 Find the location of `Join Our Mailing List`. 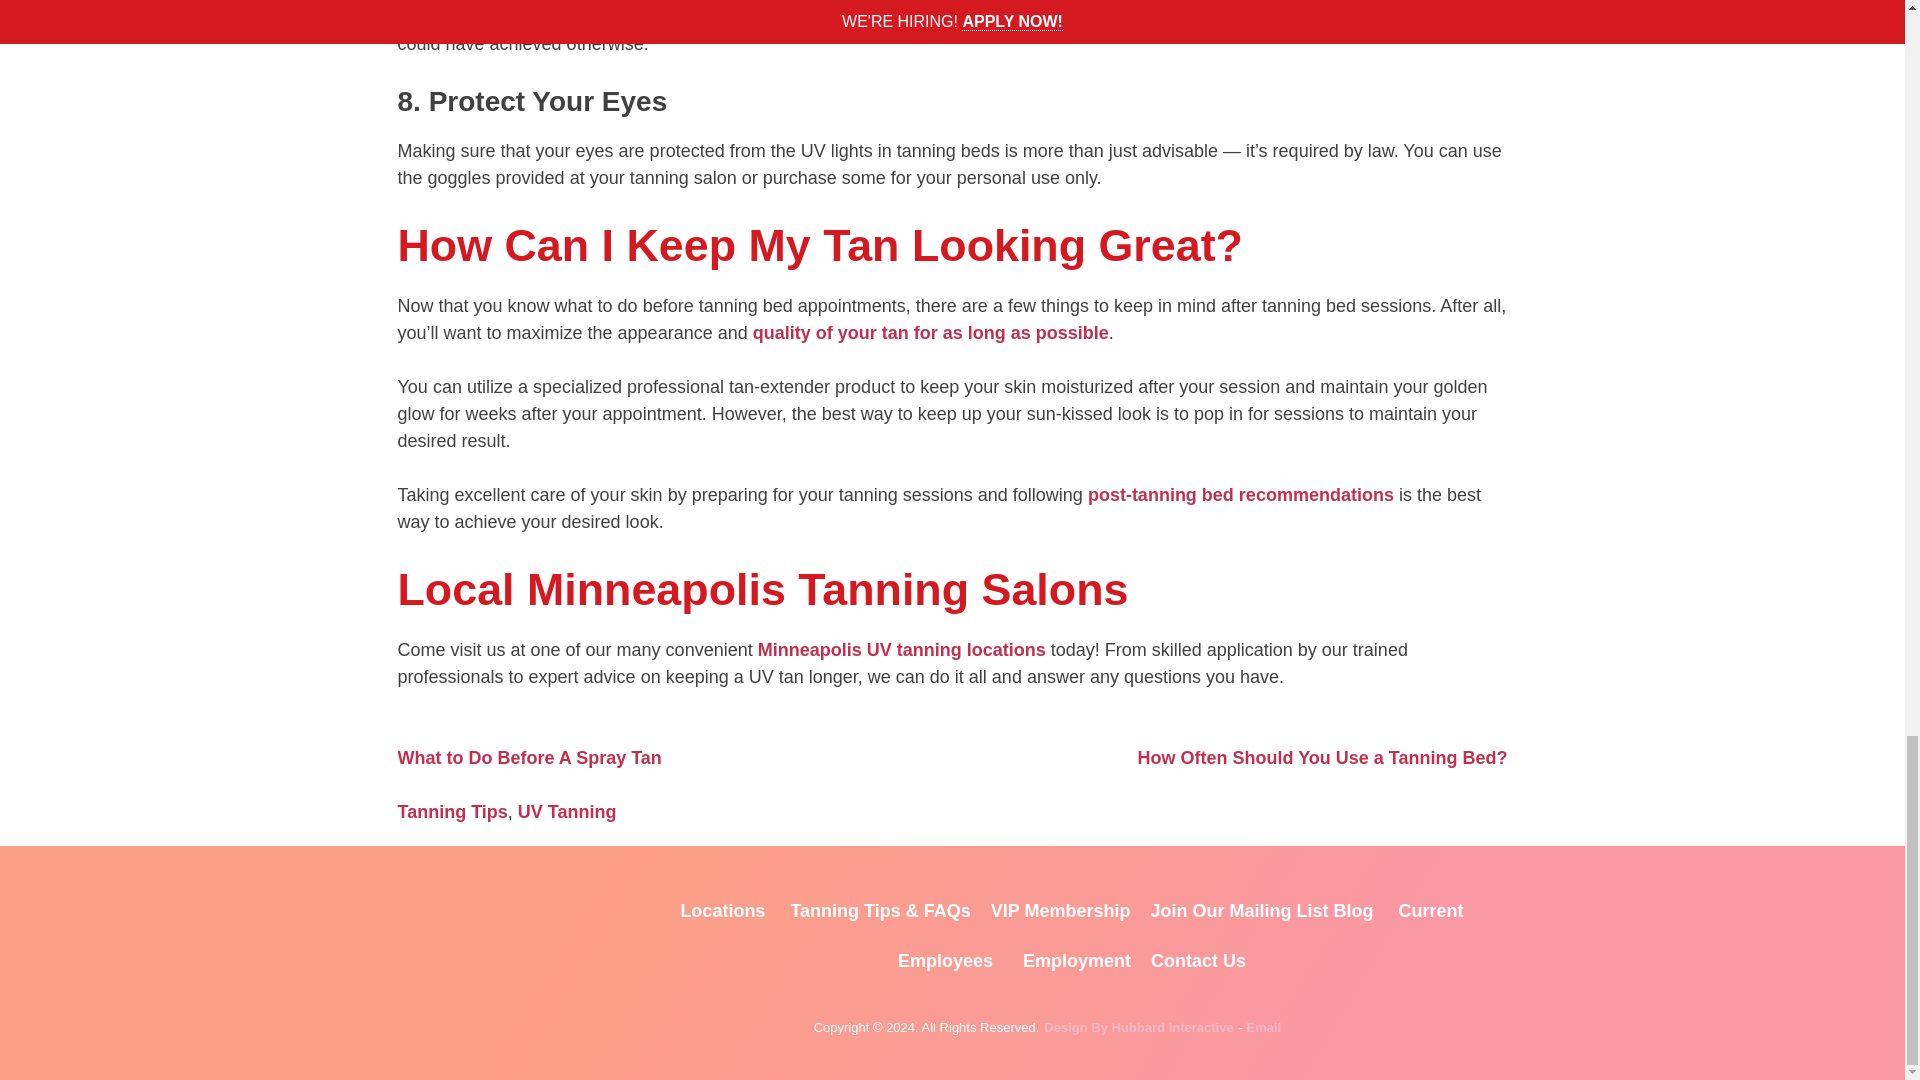

Join Our Mailing List is located at coordinates (1239, 910).